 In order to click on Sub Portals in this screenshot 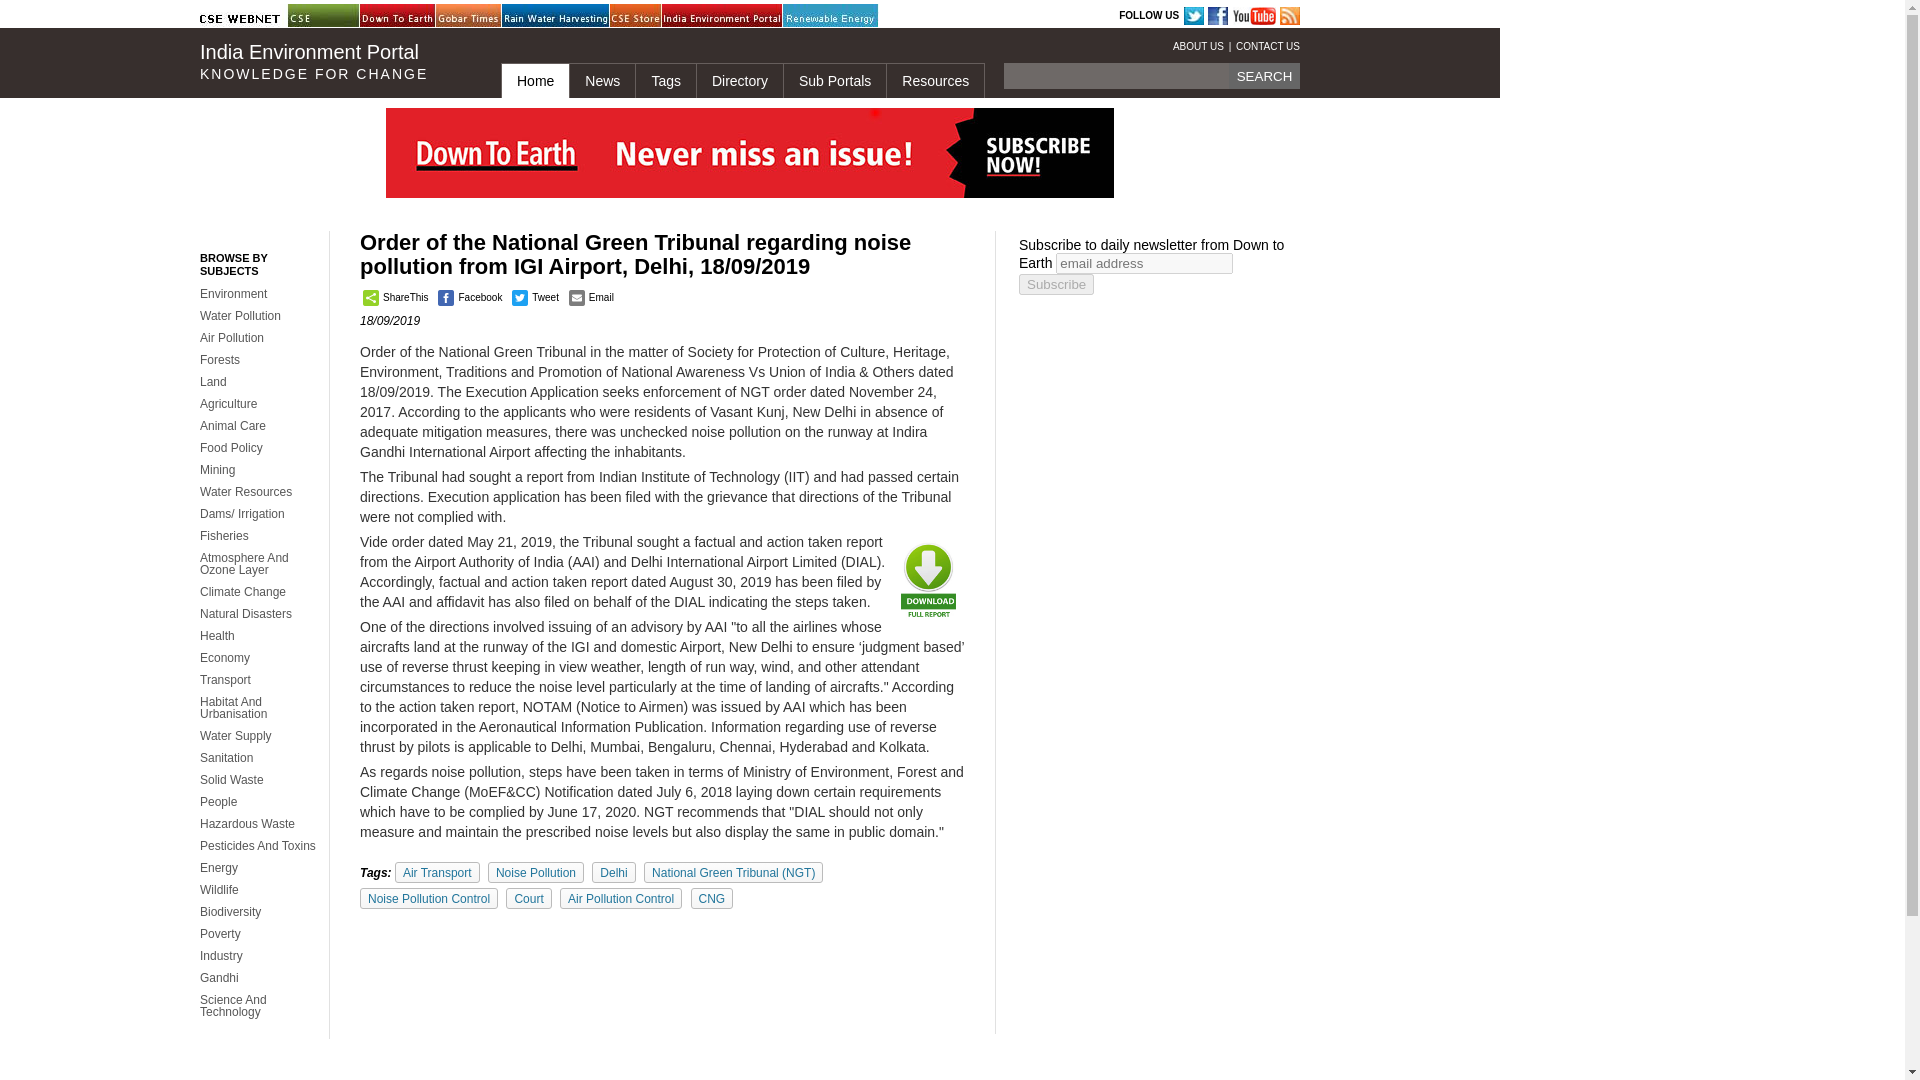, I will do `click(834, 80)`.